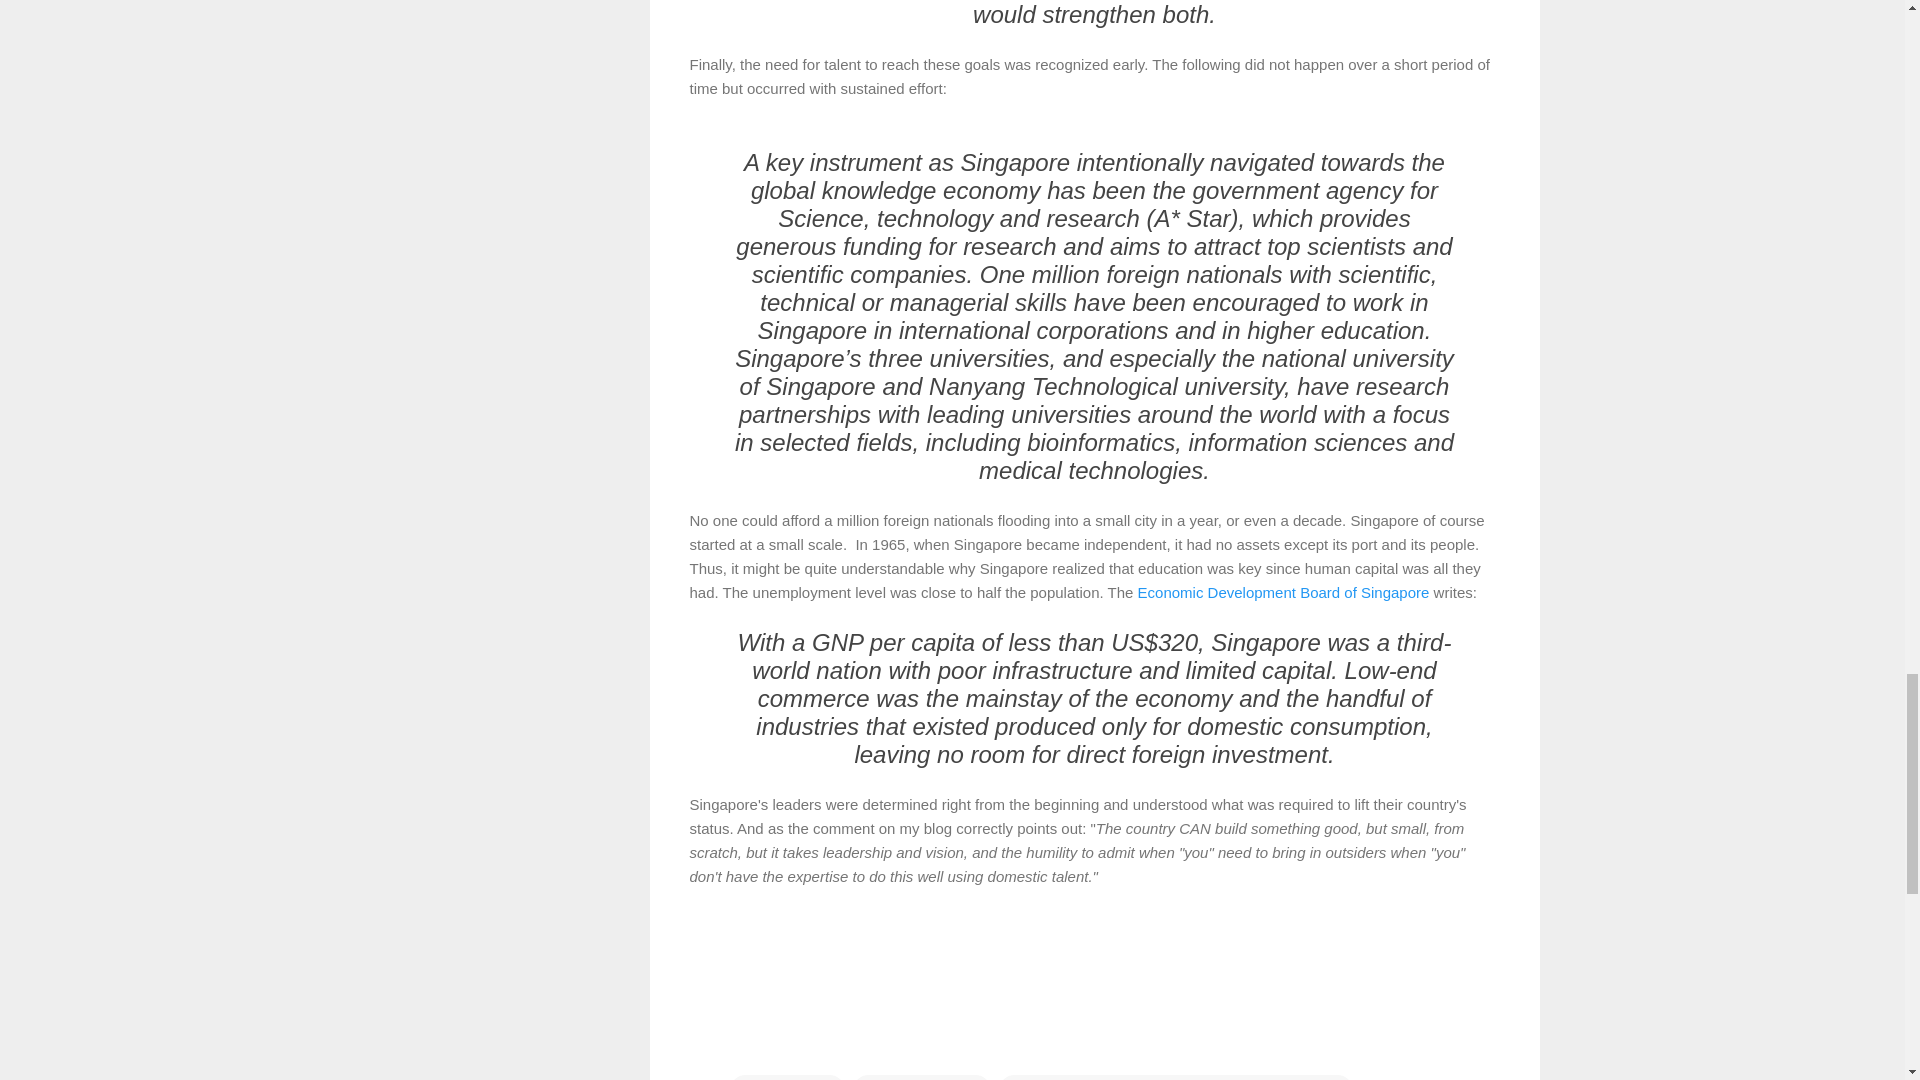  Describe the element at coordinates (921, 1076) in the screenshot. I see `Education Reform` at that location.